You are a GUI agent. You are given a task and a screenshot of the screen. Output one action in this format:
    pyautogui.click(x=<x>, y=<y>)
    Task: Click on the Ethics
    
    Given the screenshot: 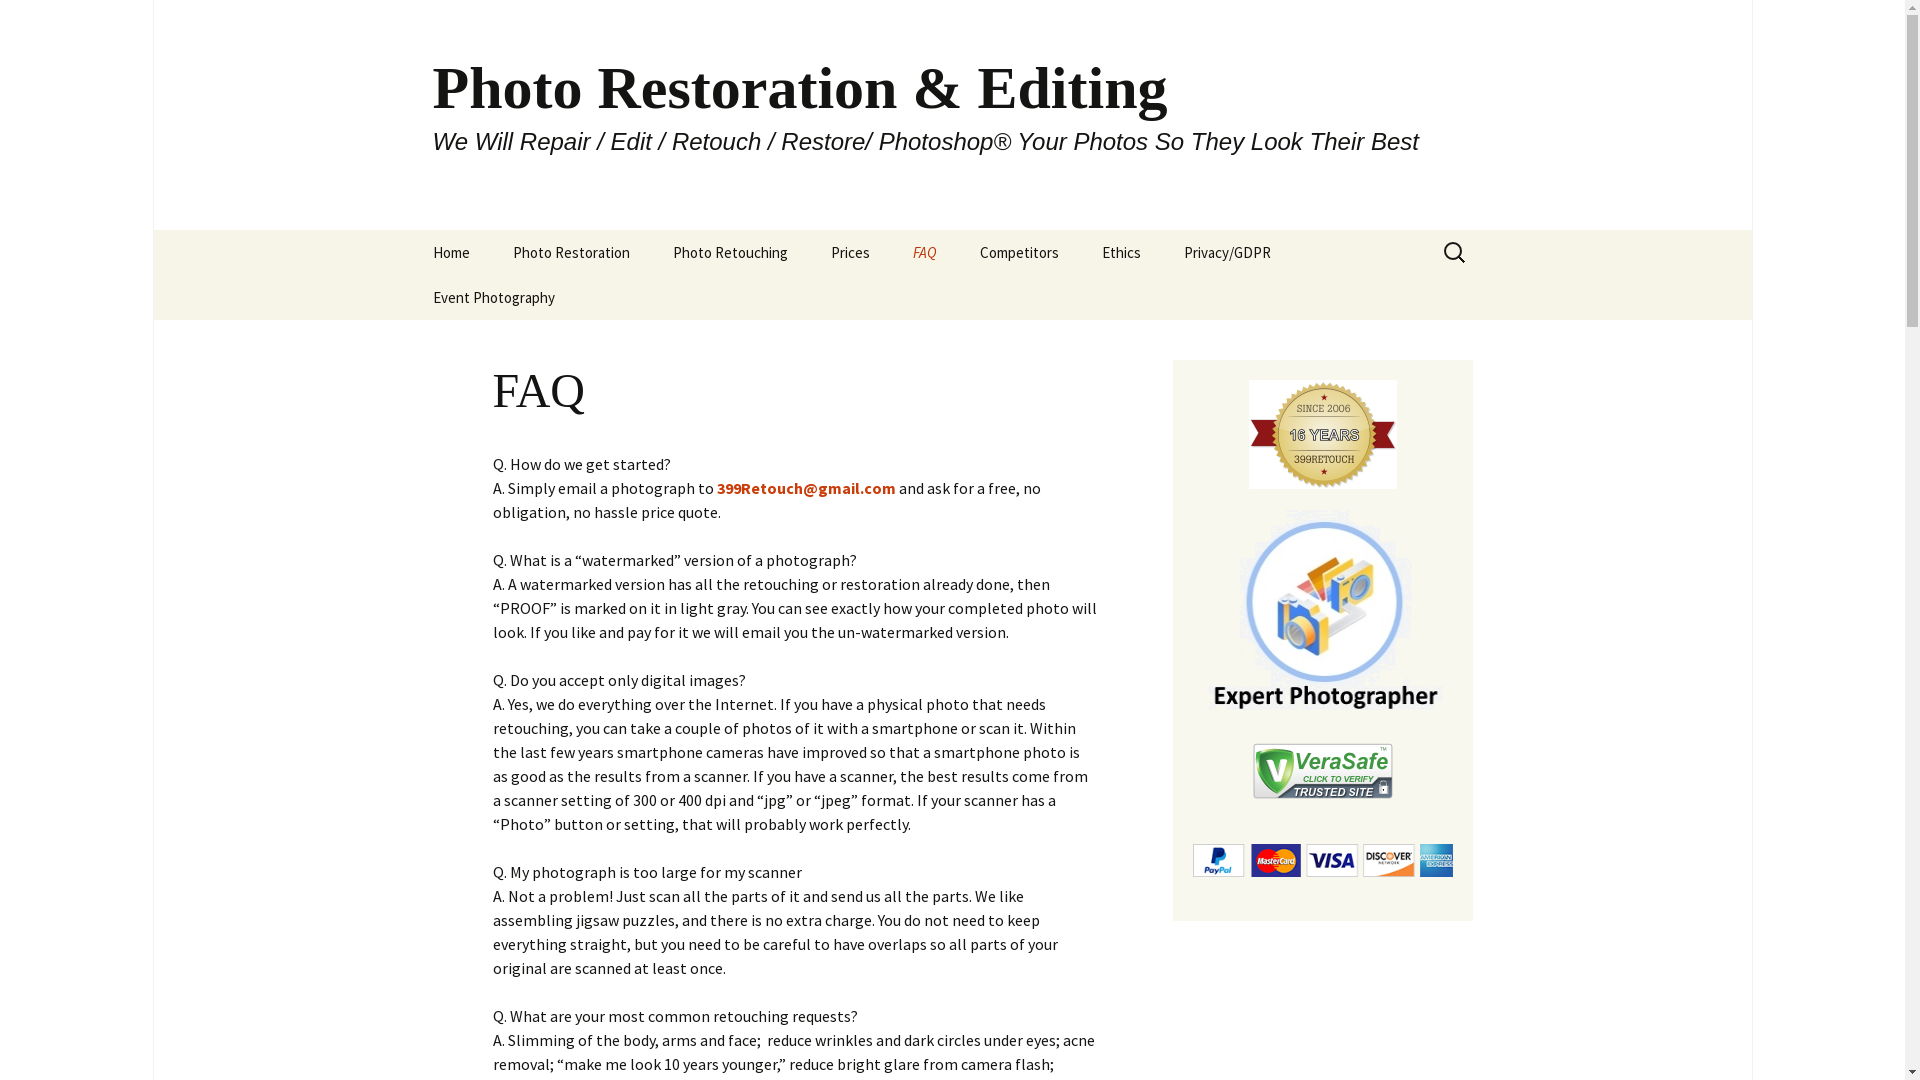 What is the action you would take?
    pyautogui.click(x=1122, y=252)
    